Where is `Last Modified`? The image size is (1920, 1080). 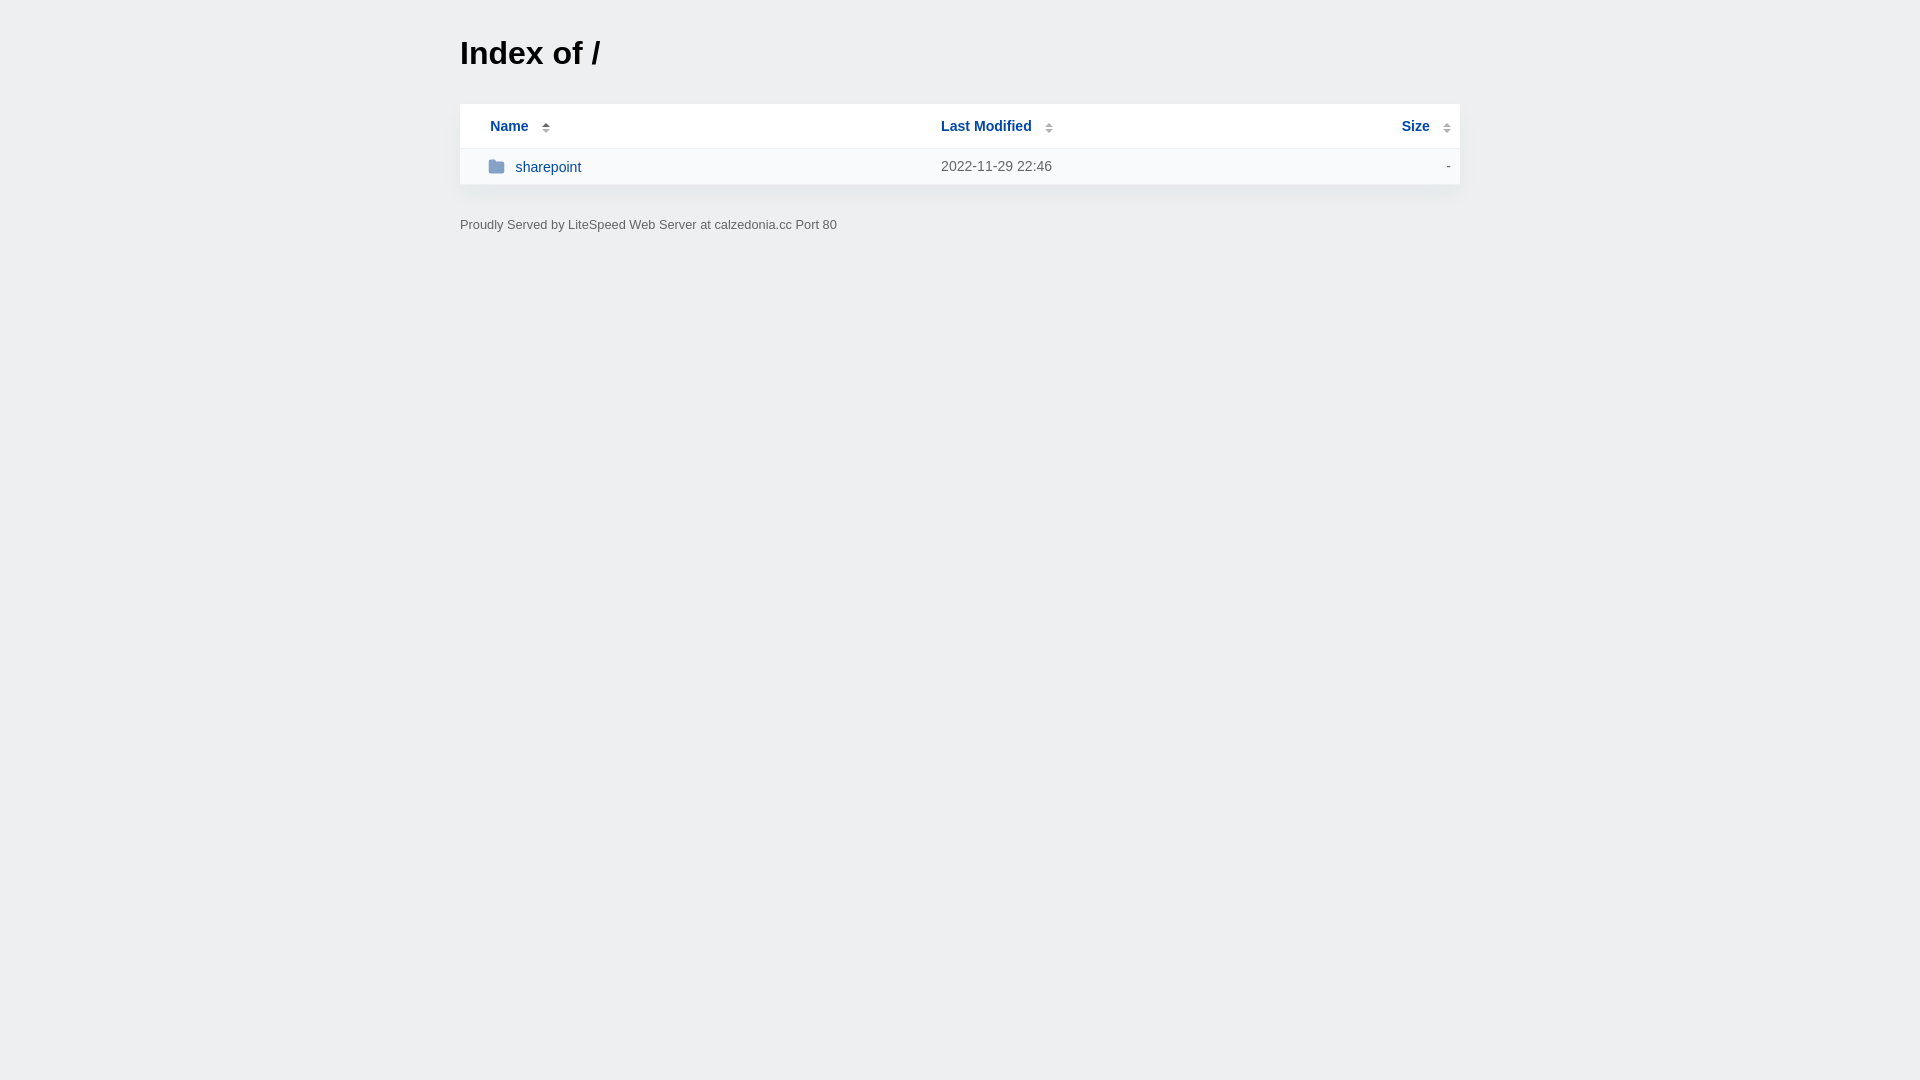 Last Modified is located at coordinates (997, 126).